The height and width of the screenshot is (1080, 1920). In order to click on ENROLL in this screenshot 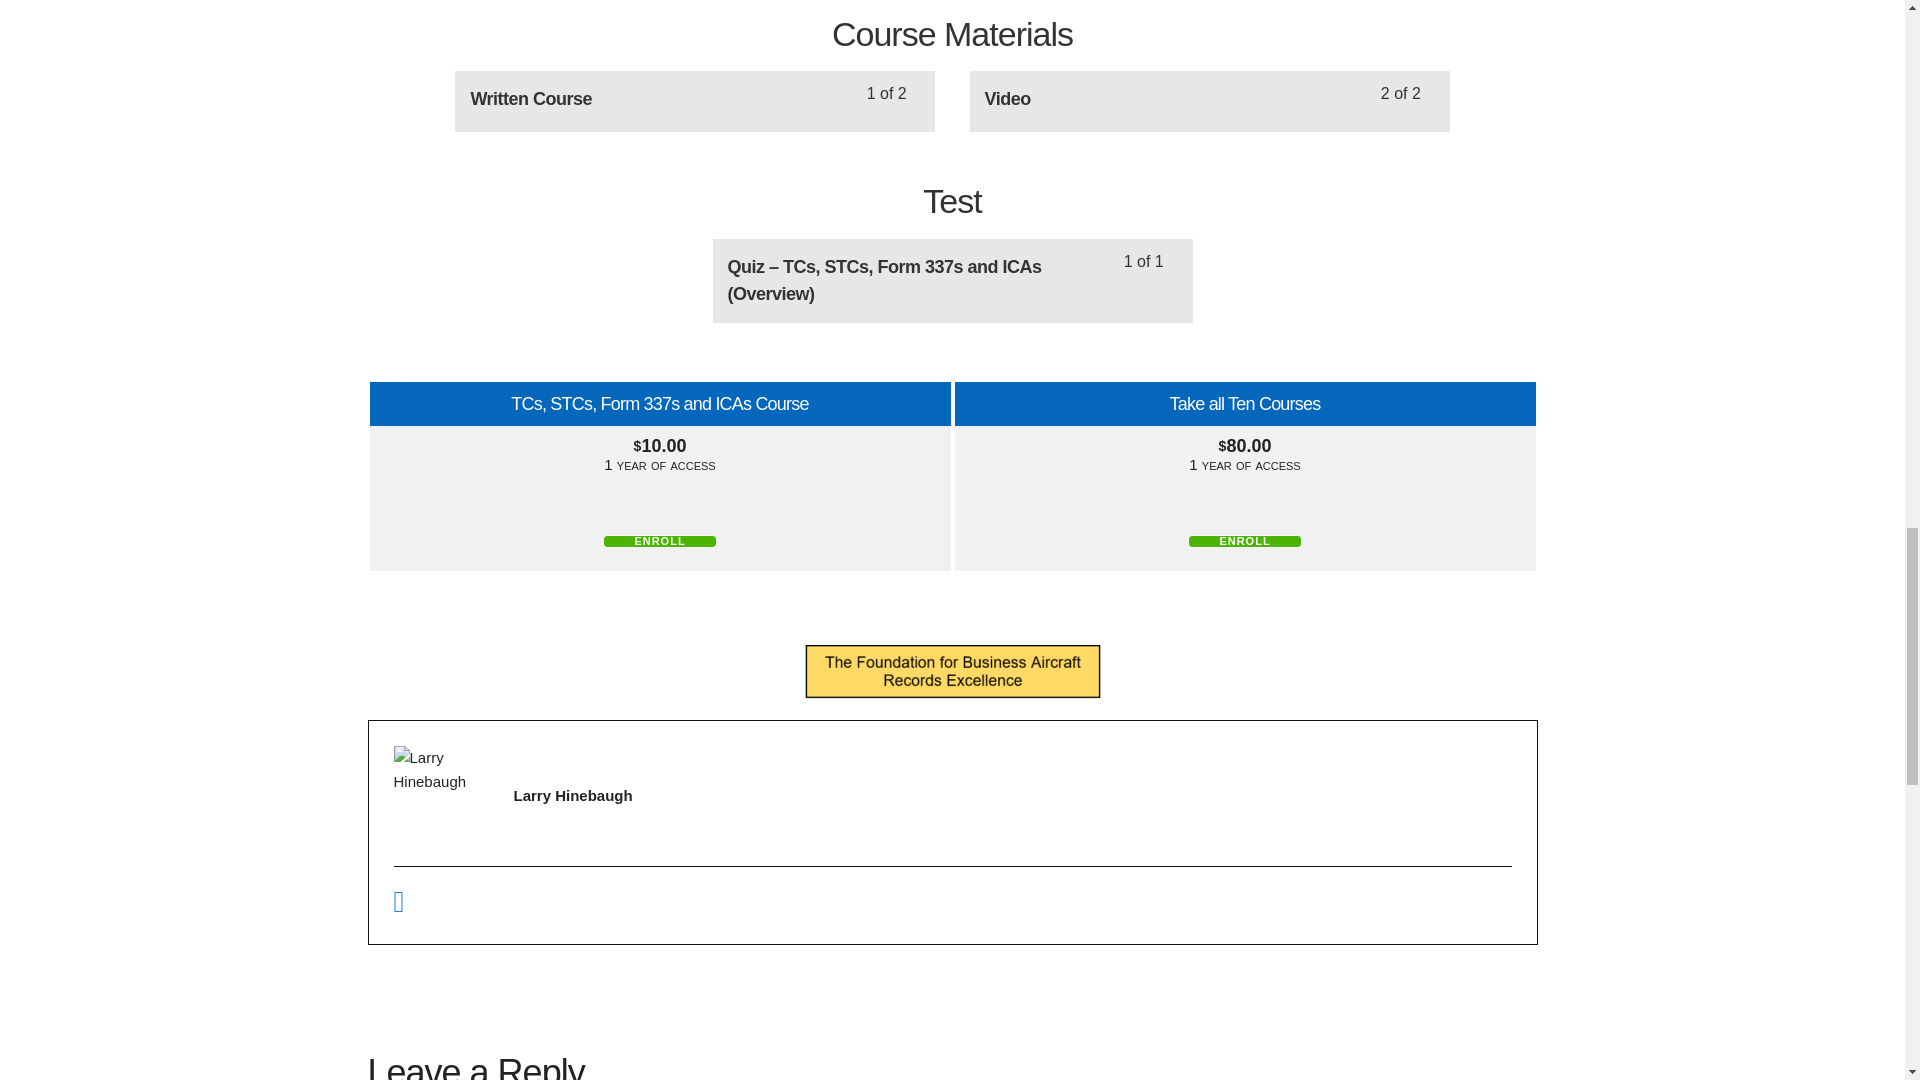, I will do `click(1209, 101)`.